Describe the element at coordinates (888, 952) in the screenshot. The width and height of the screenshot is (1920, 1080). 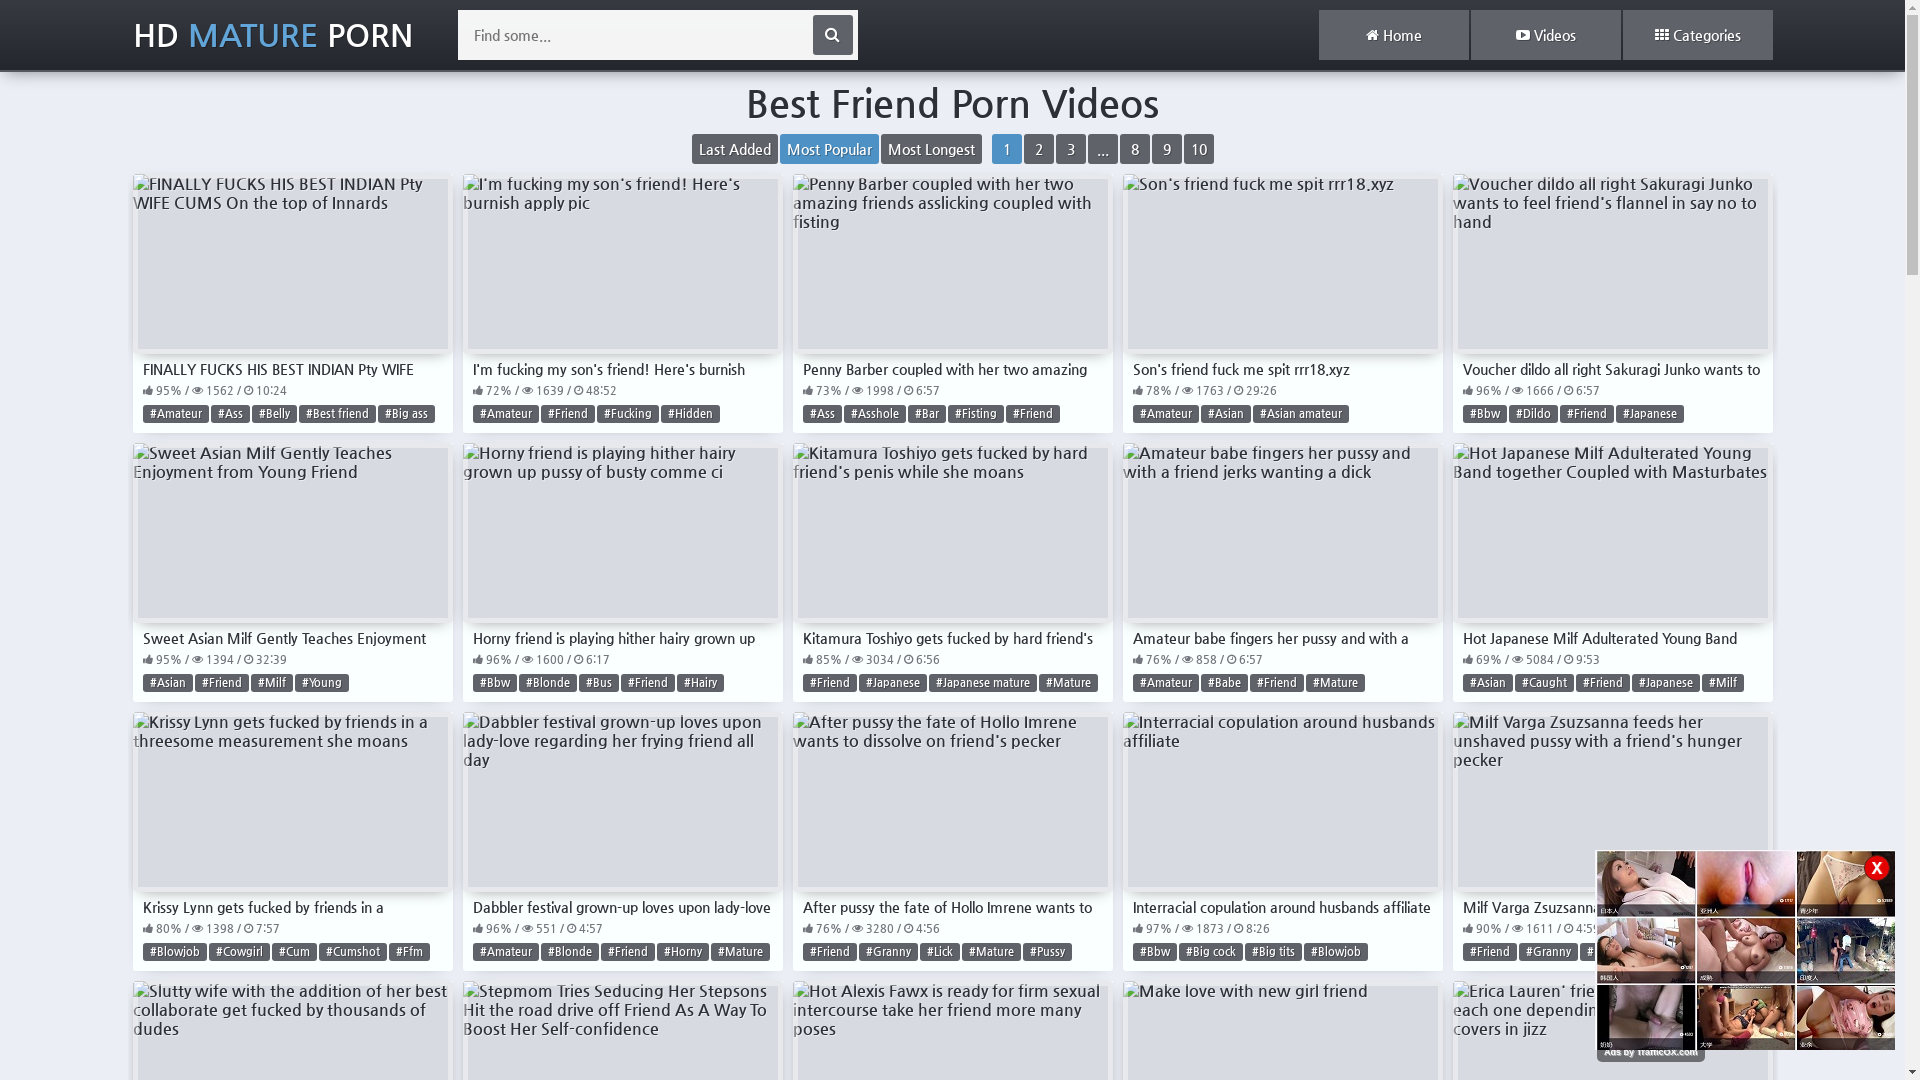
I see `#Granny` at that location.